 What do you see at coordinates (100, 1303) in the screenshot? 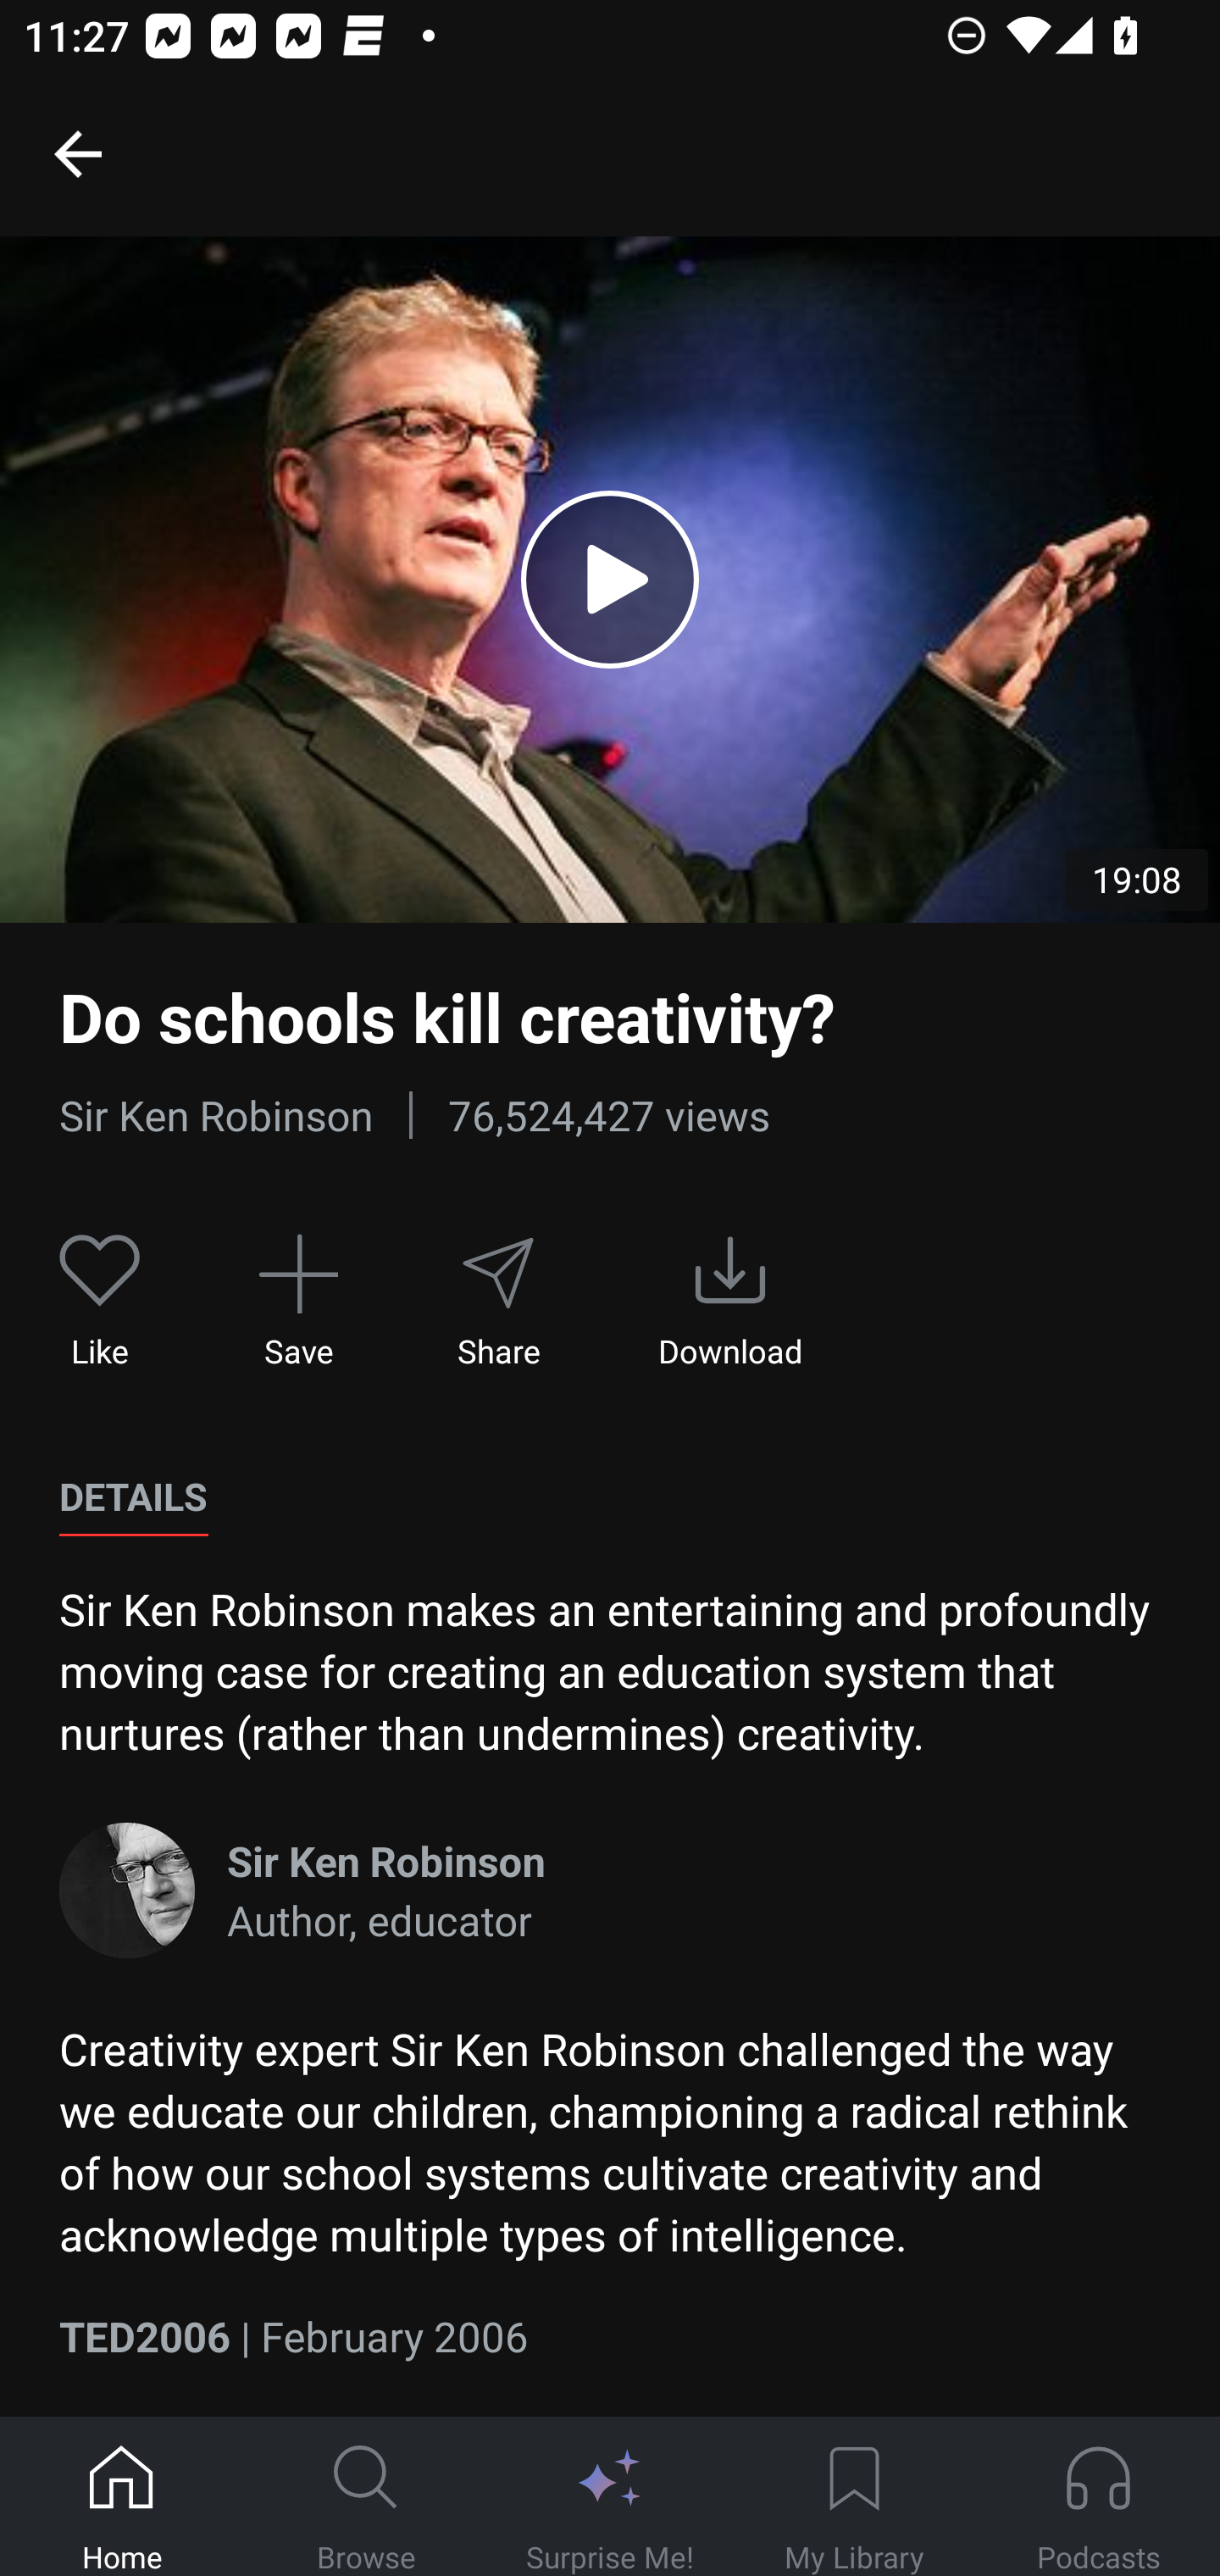
I see `Like` at bounding box center [100, 1303].